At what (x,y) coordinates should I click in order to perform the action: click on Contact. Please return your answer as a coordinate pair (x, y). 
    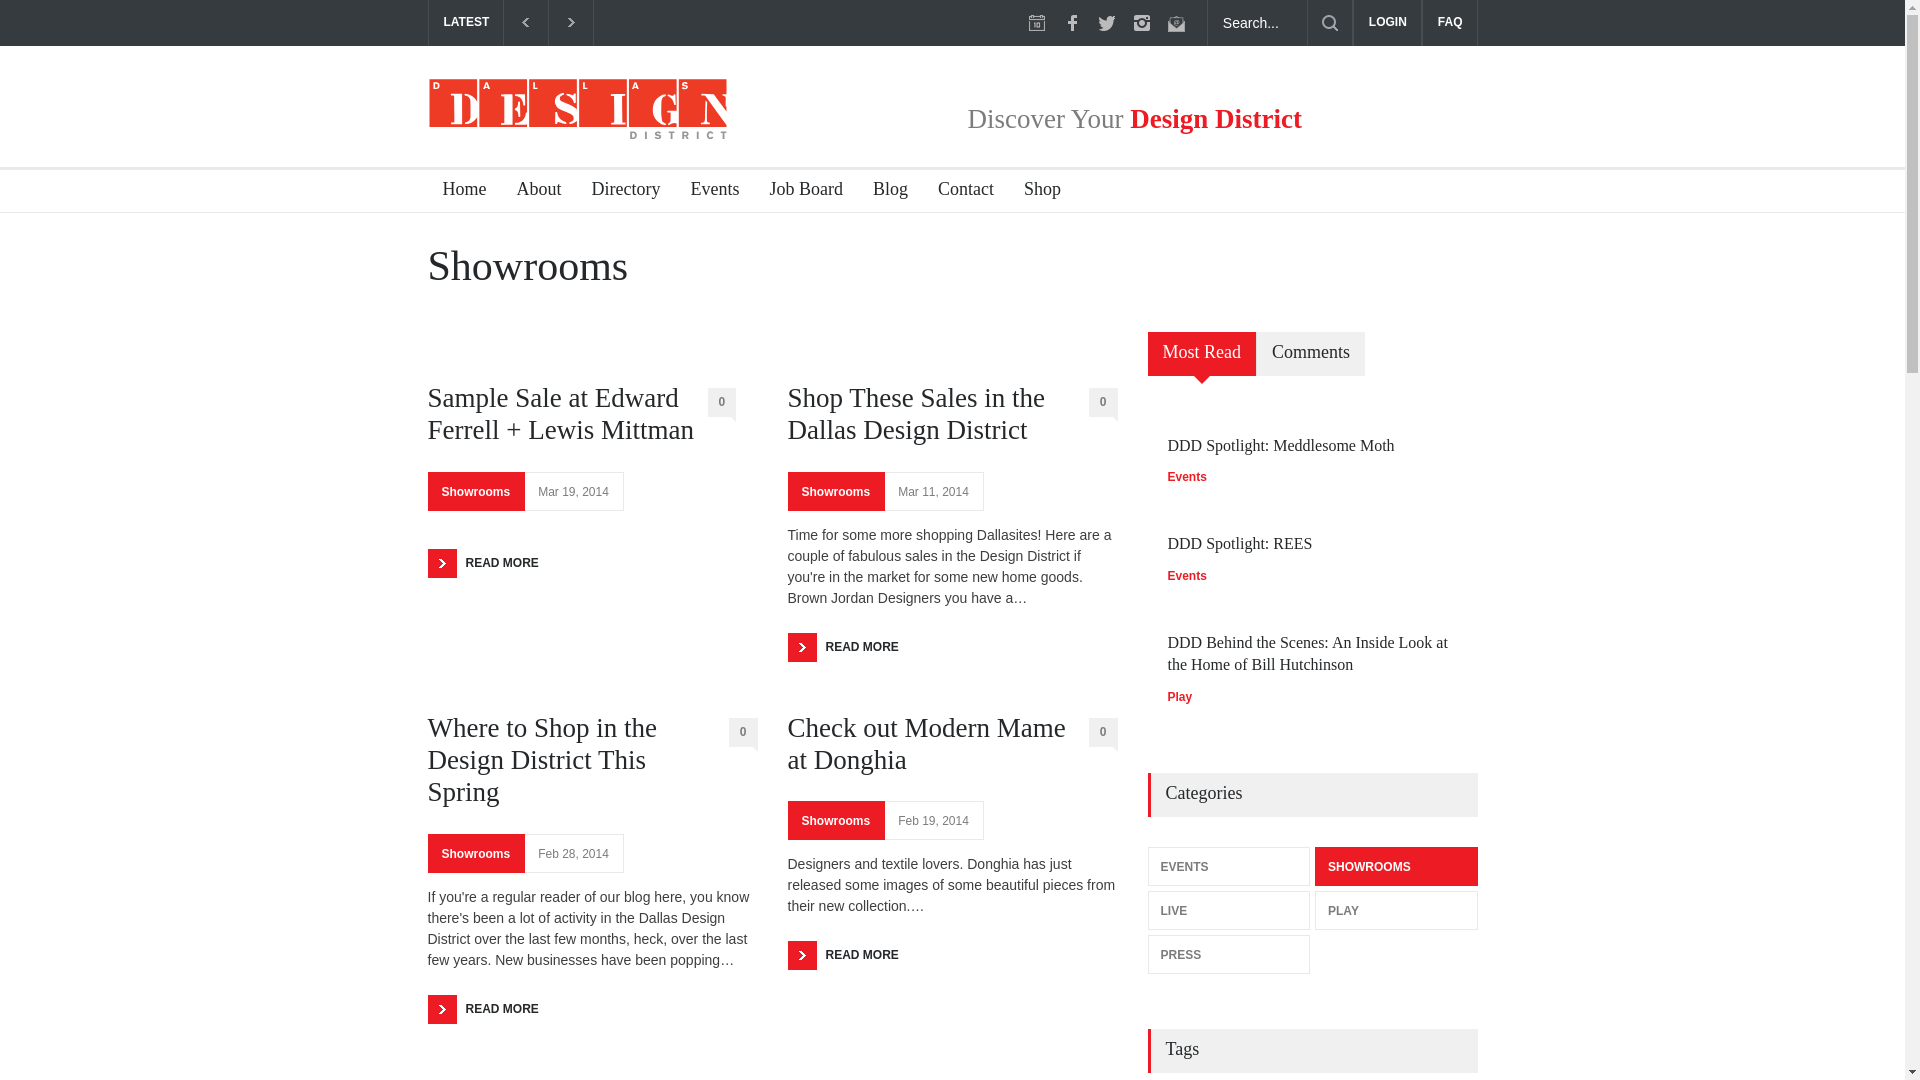
    Looking at the image, I should click on (958, 190).